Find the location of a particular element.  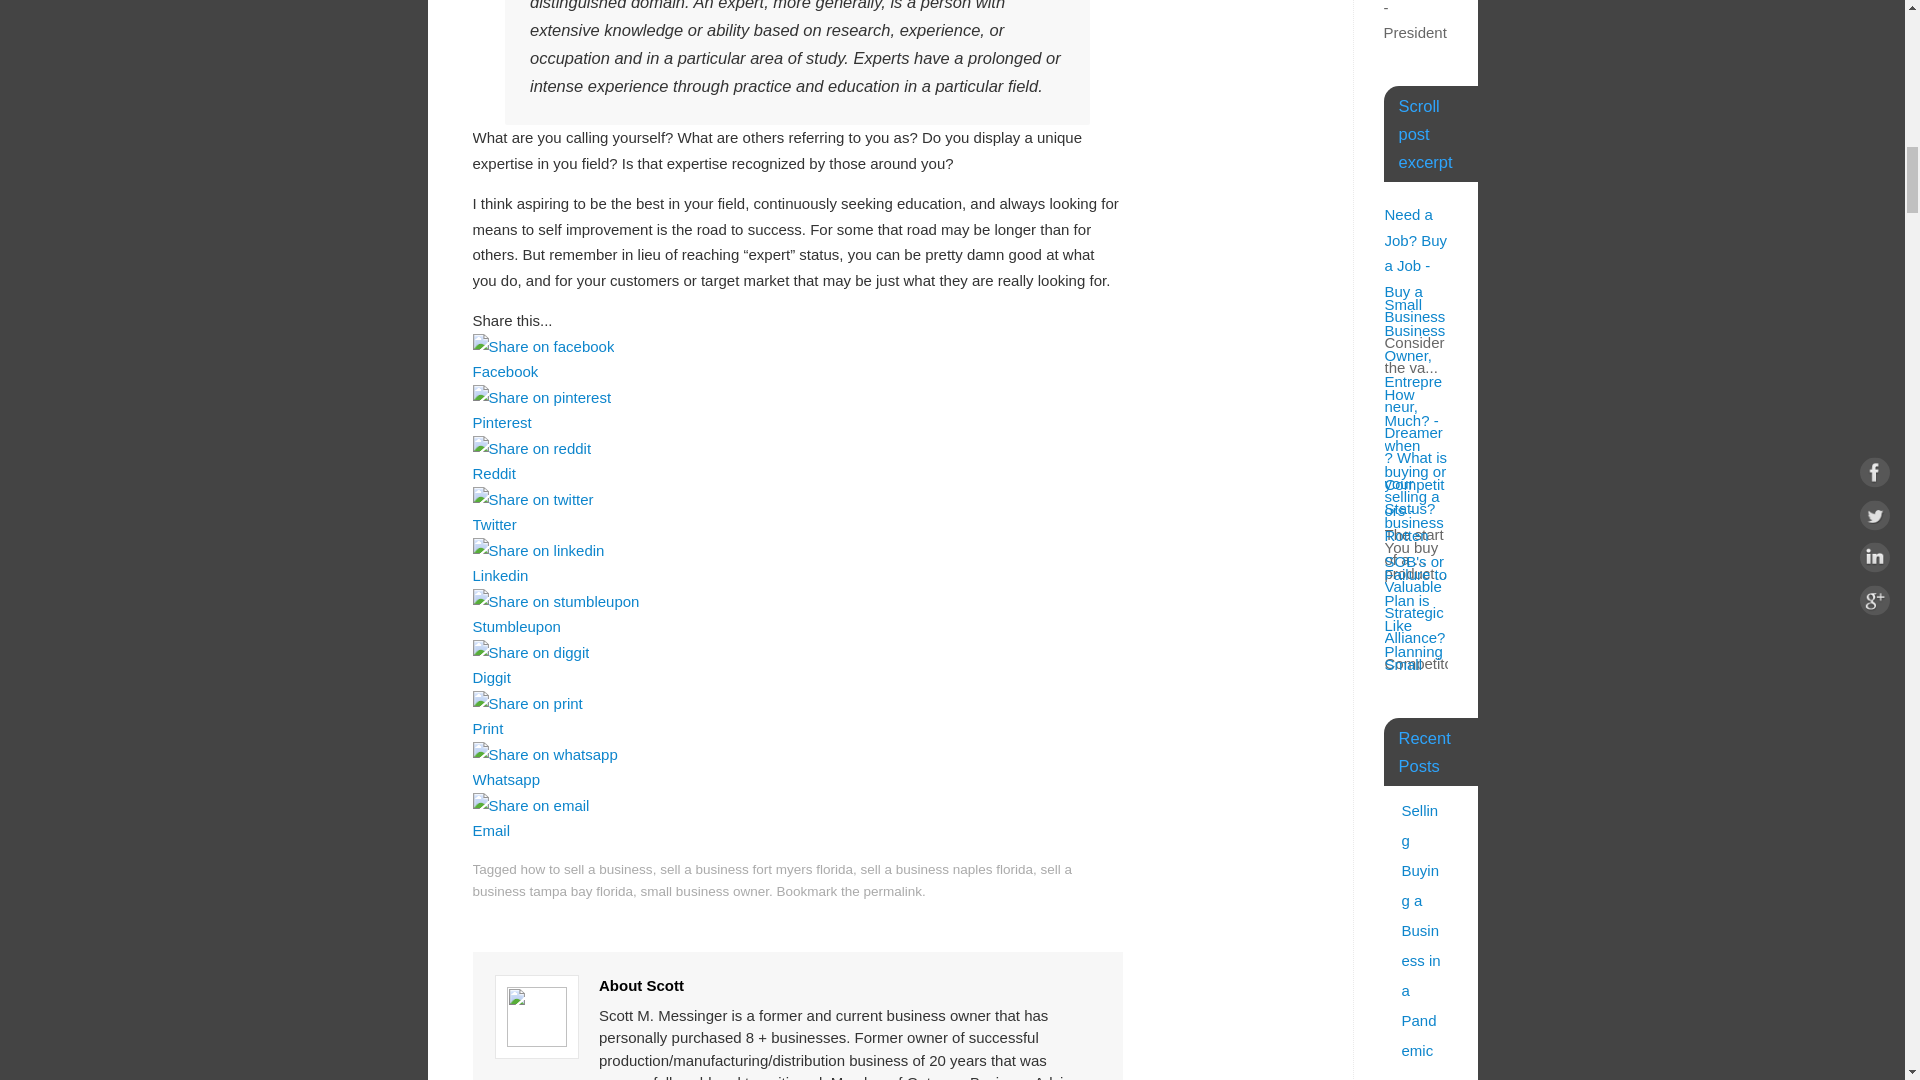

Twitter is located at coordinates (796, 525).